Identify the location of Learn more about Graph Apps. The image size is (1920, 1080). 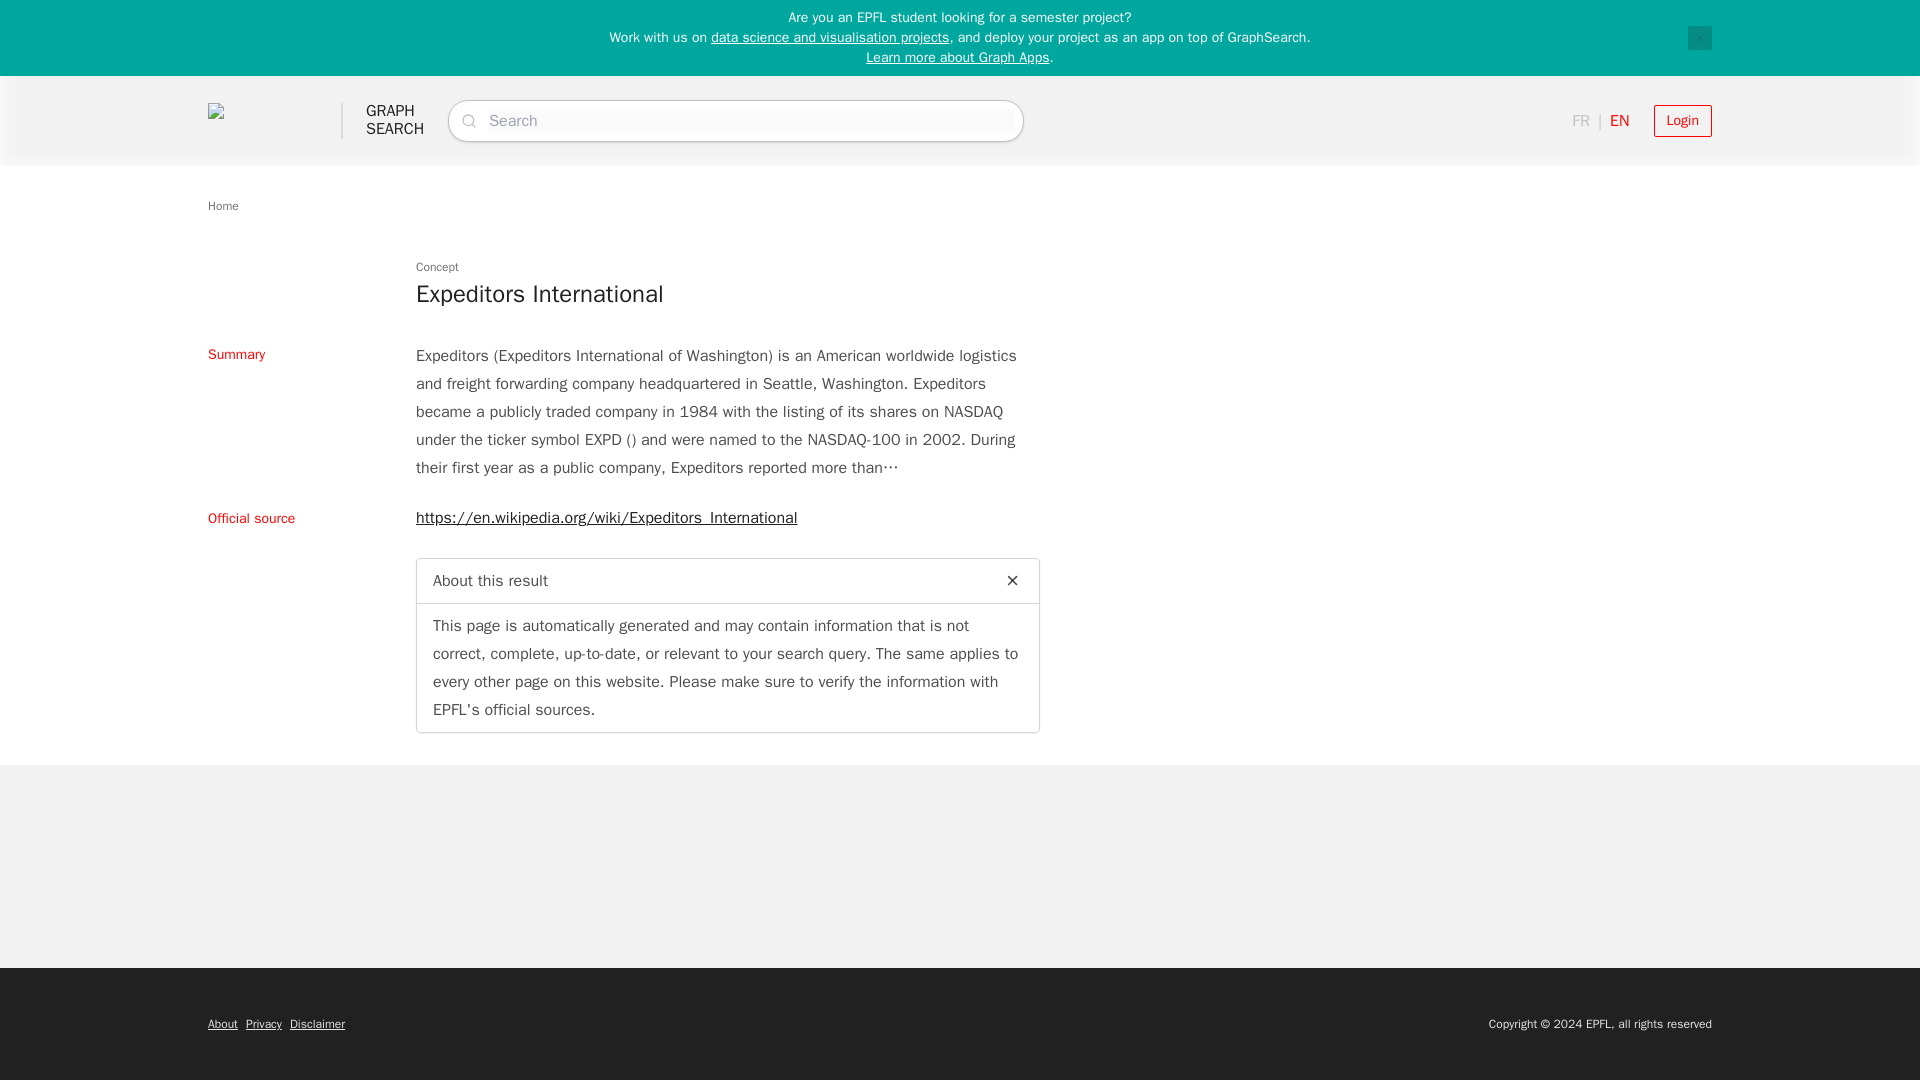
(264, 1024).